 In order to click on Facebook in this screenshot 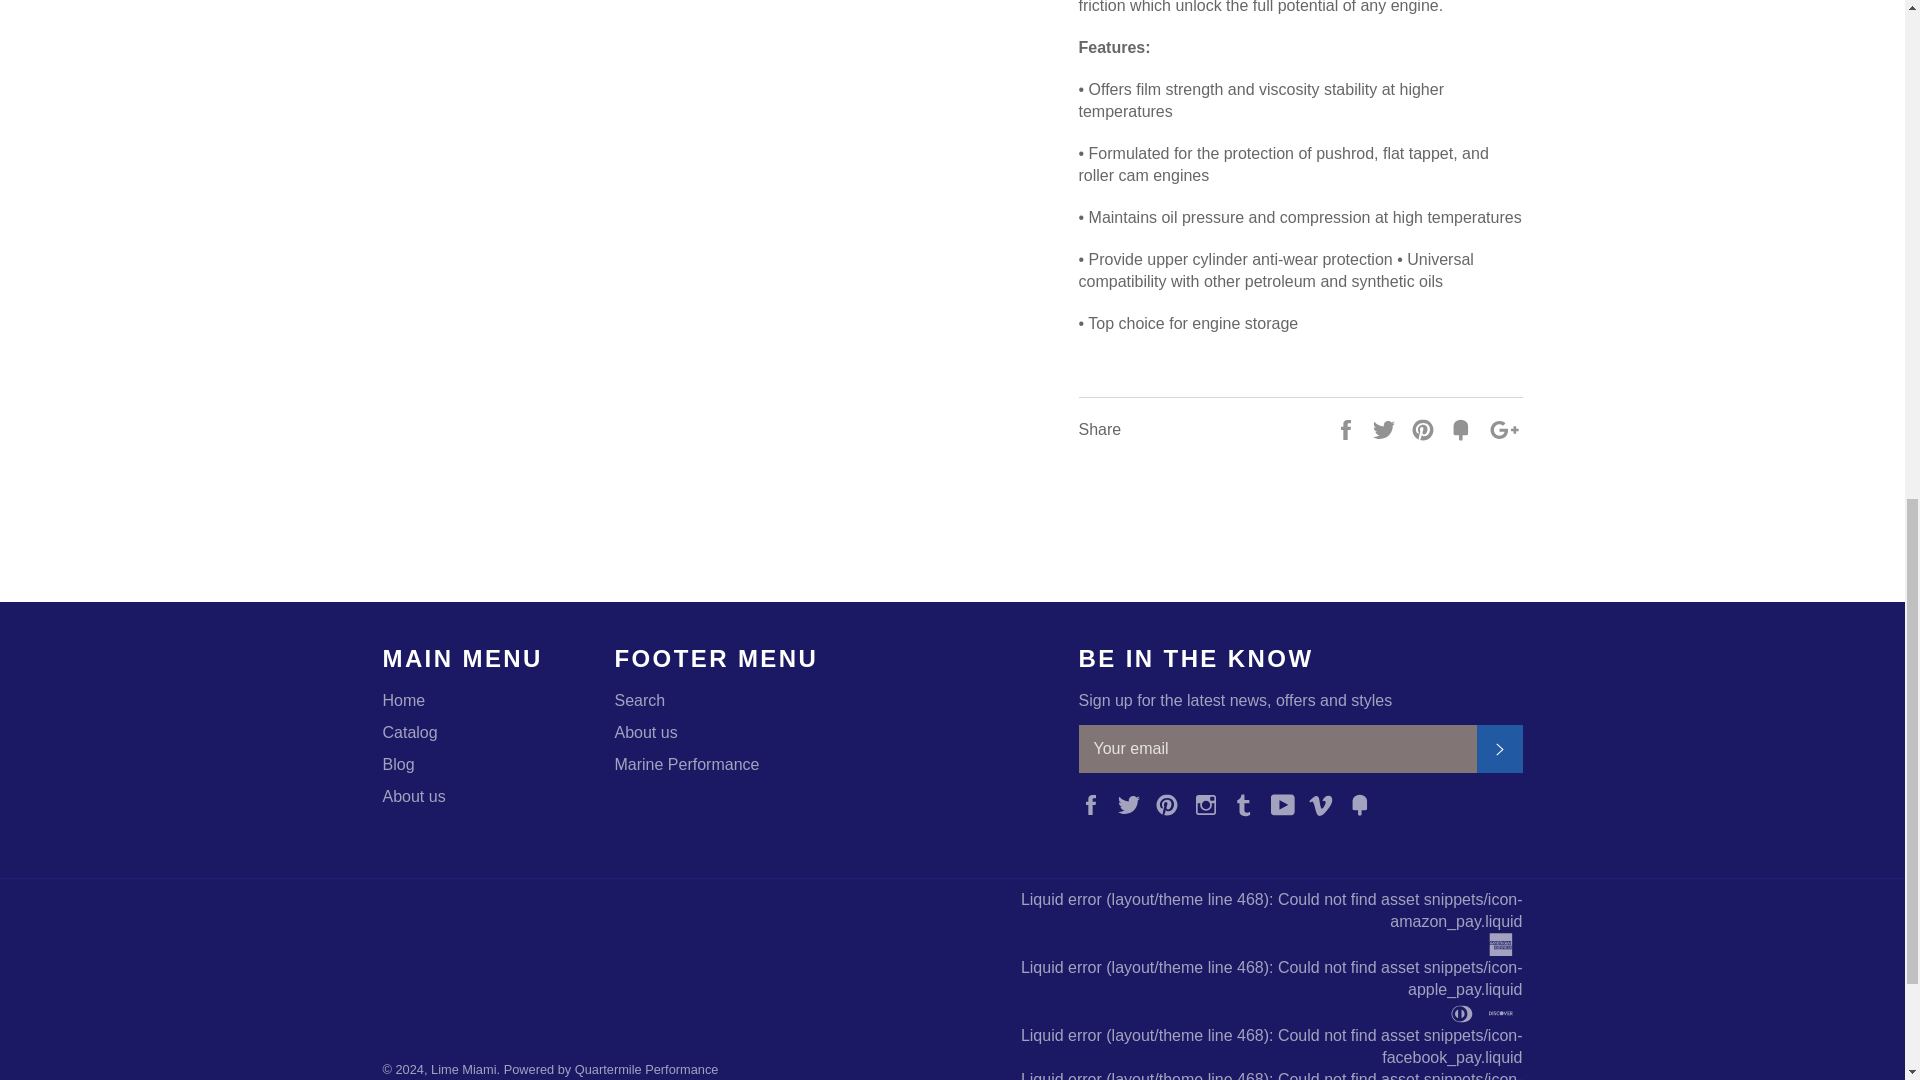, I will do `click(1094, 803)`.